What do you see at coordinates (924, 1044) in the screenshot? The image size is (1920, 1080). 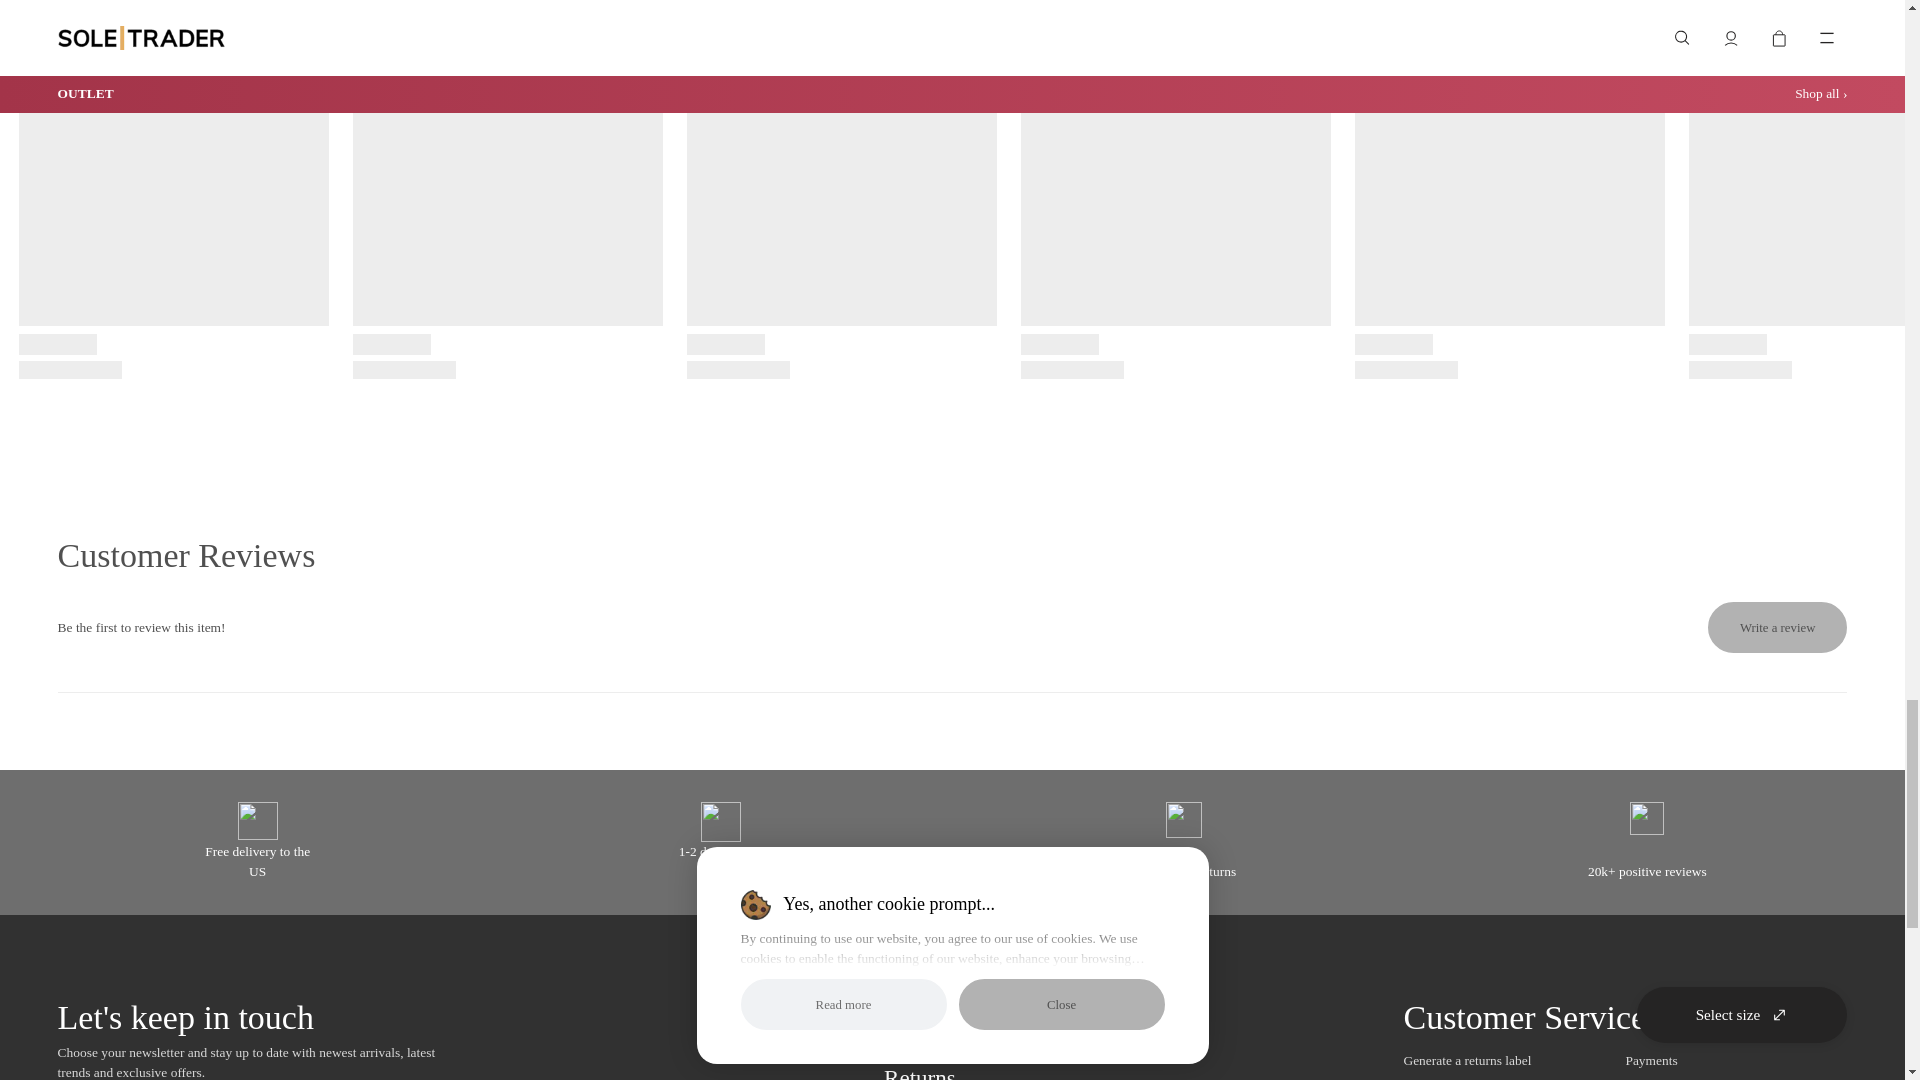 I see `Delivery` at bounding box center [924, 1044].